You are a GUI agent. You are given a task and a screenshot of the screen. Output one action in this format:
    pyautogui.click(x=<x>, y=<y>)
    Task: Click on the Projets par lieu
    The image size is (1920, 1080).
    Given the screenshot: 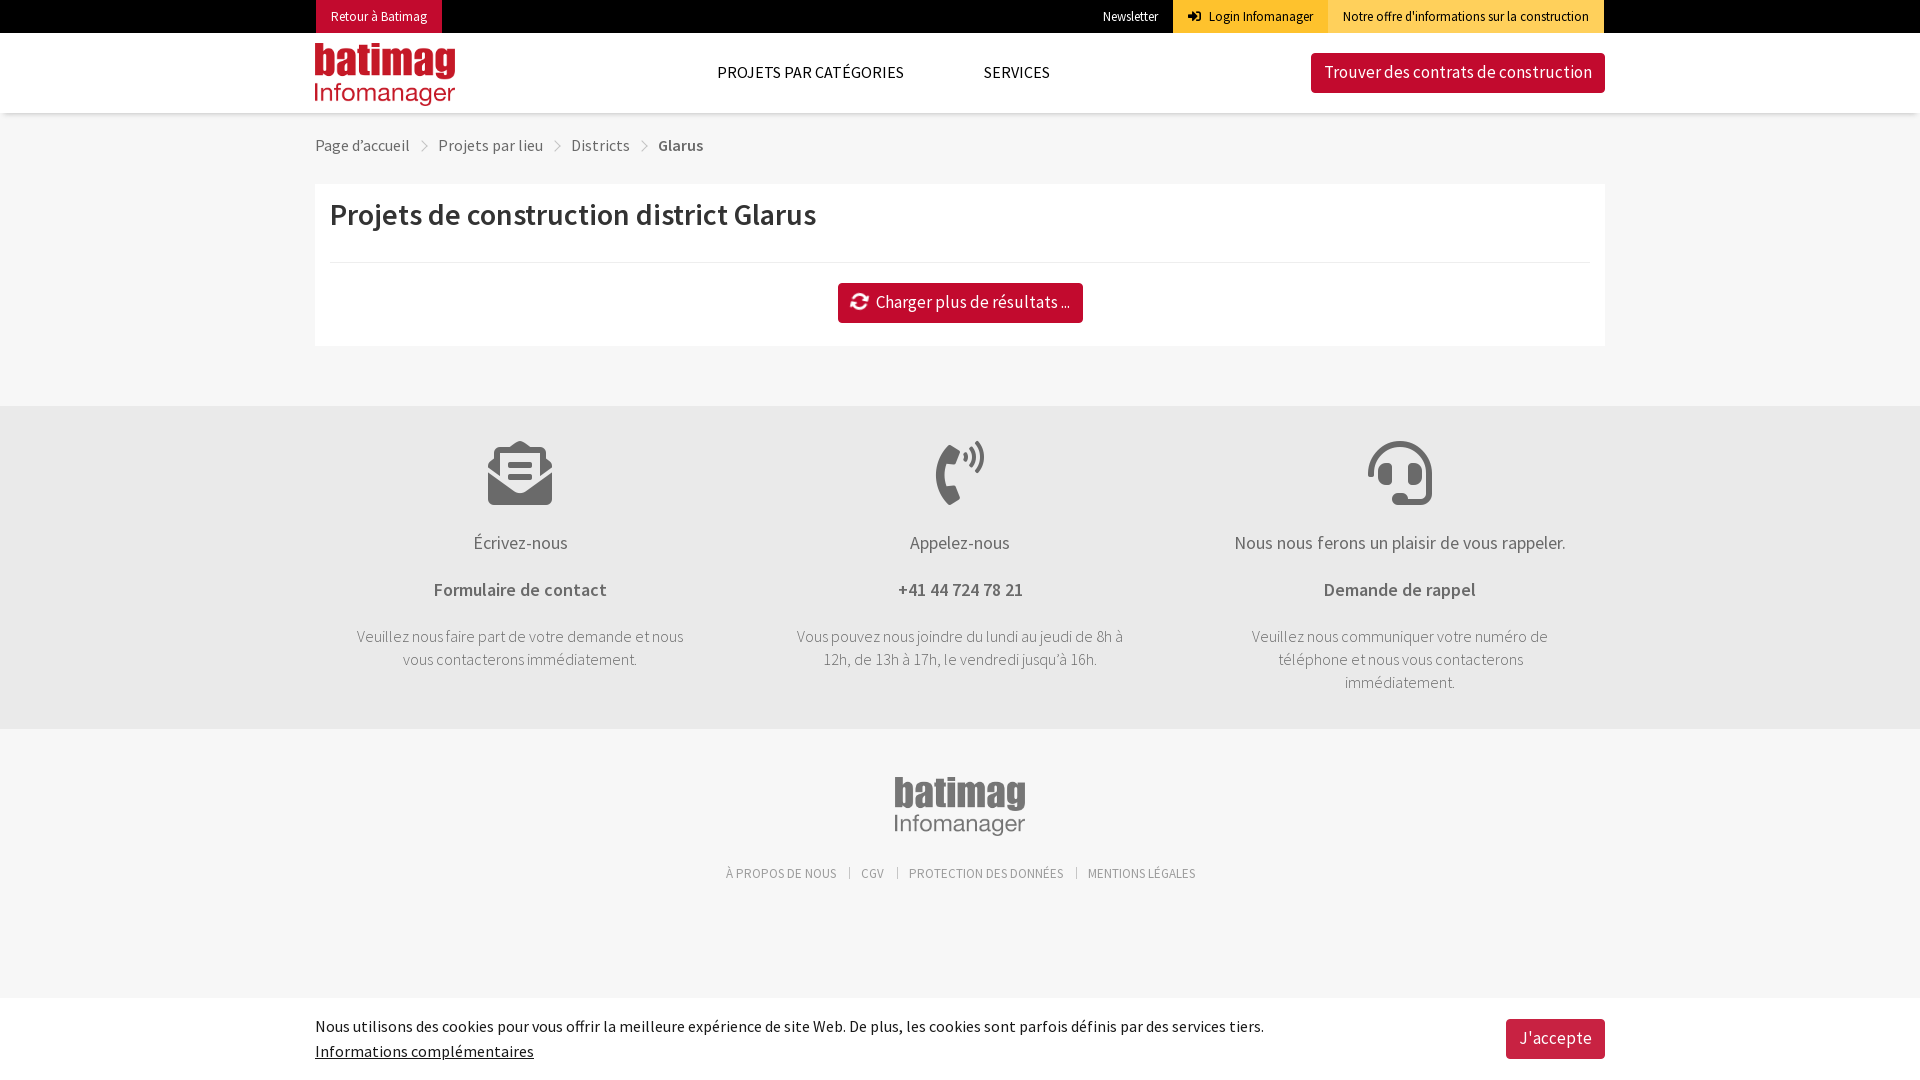 What is the action you would take?
    pyautogui.click(x=490, y=145)
    